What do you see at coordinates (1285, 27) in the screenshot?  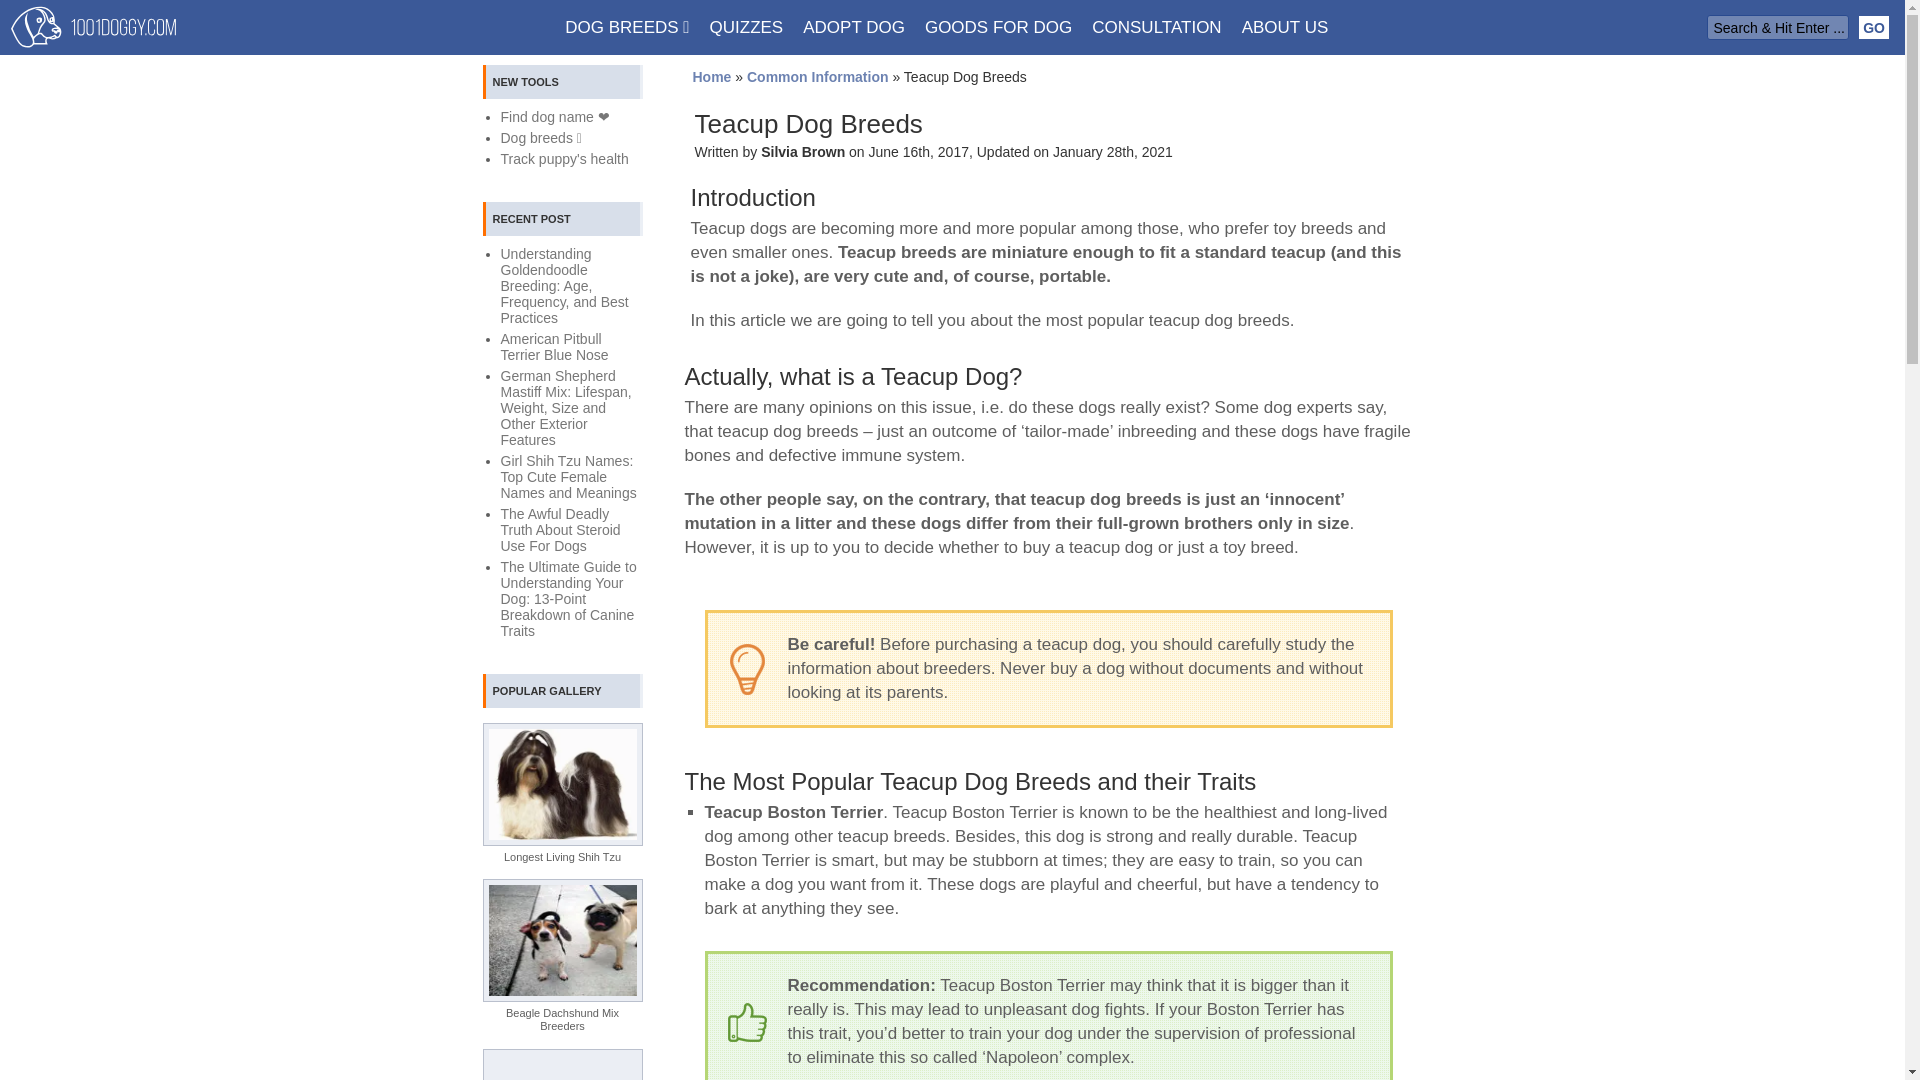 I see `ABOUT US` at bounding box center [1285, 27].